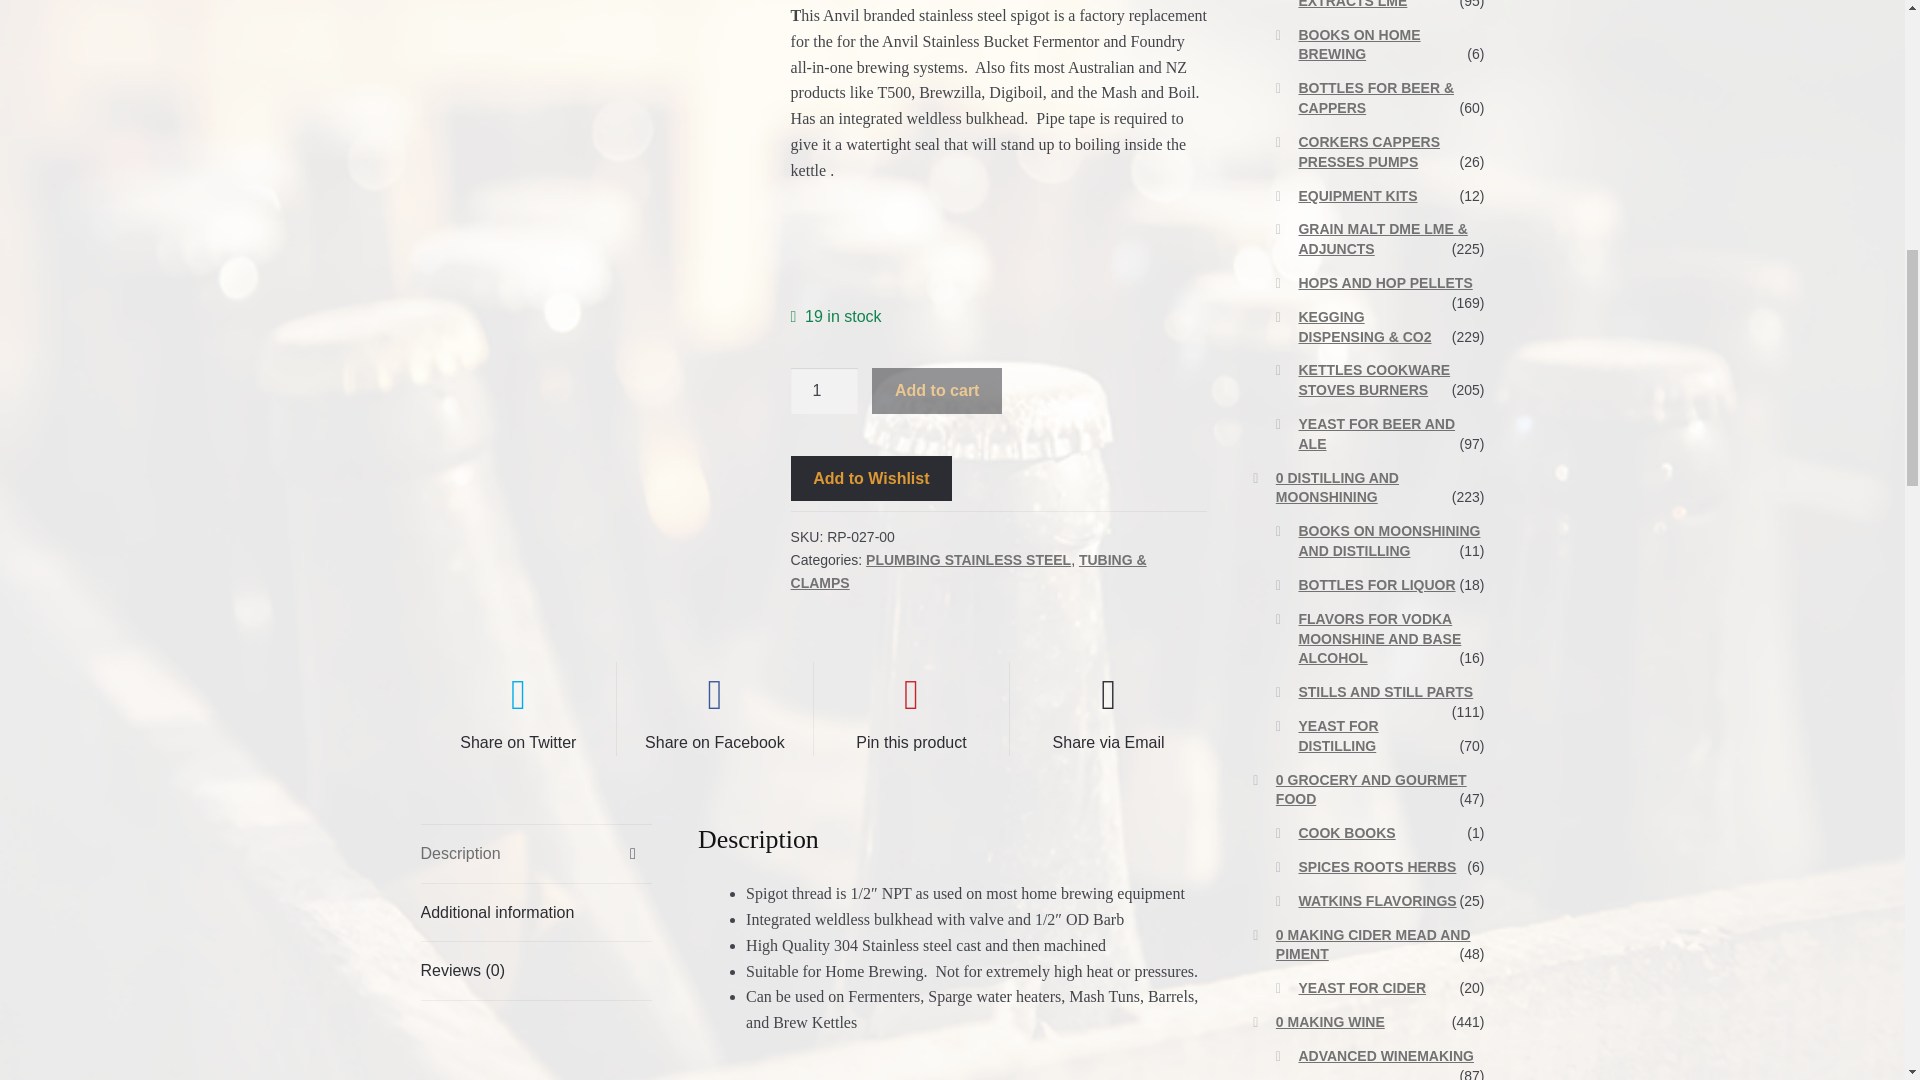 This screenshot has width=1920, height=1080. What do you see at coordinates (824, 390) in the screenshot?
I see `1` at bounding box center [824, 390].